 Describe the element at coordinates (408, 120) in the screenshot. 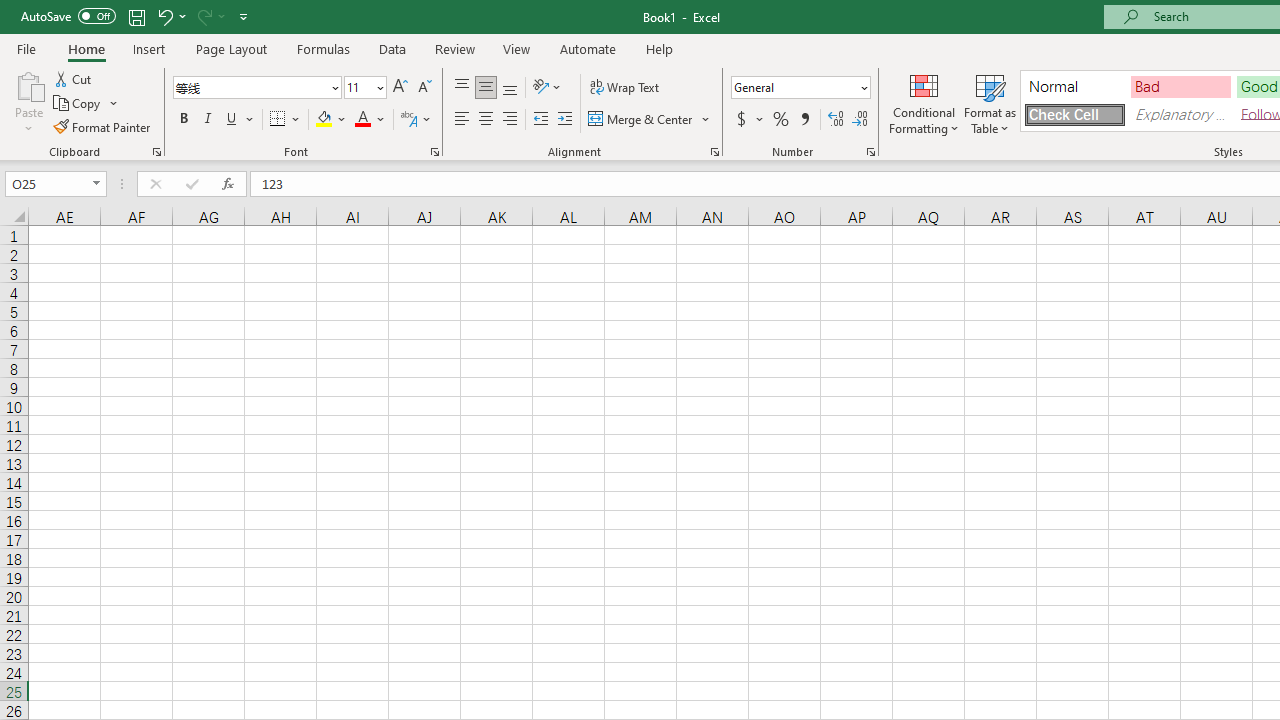

I see `Show Phonetic Field` at that location.